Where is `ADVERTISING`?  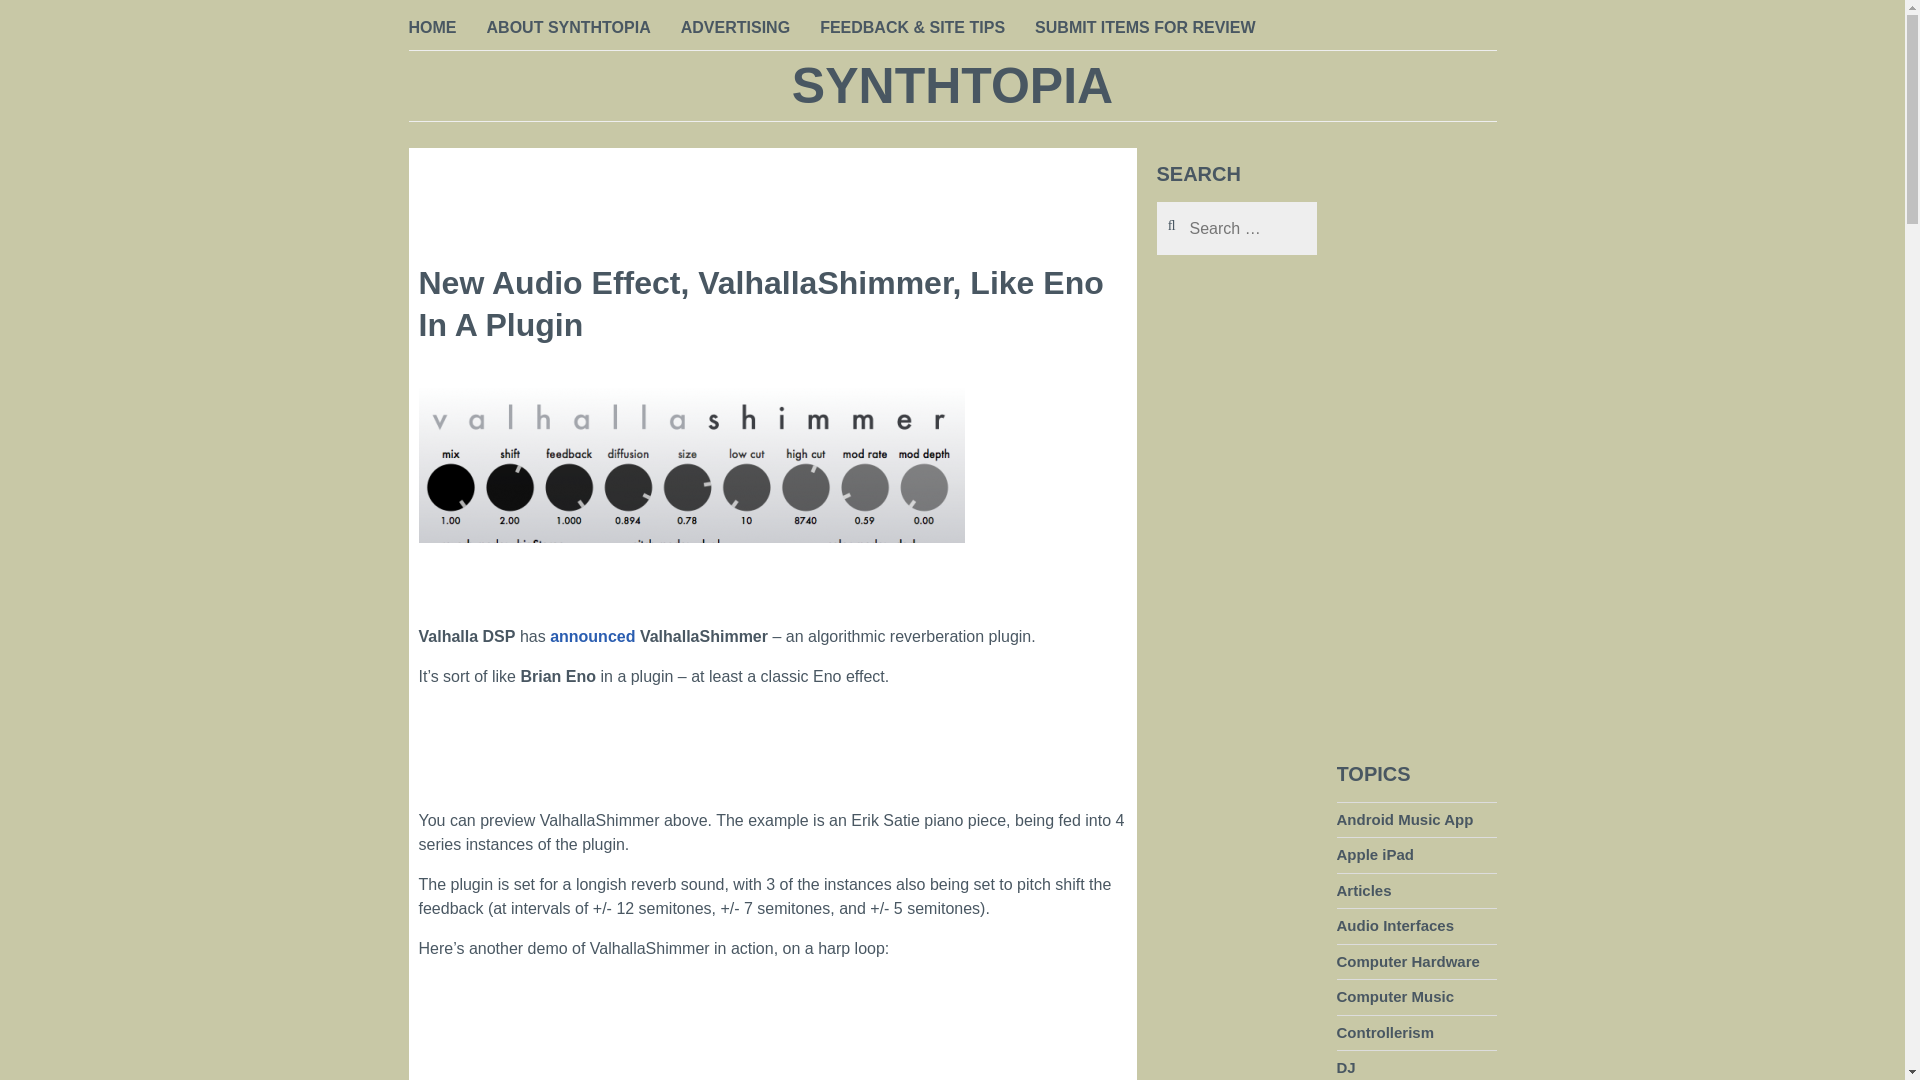
ADVERTISING is located at coordinates (735, 29).